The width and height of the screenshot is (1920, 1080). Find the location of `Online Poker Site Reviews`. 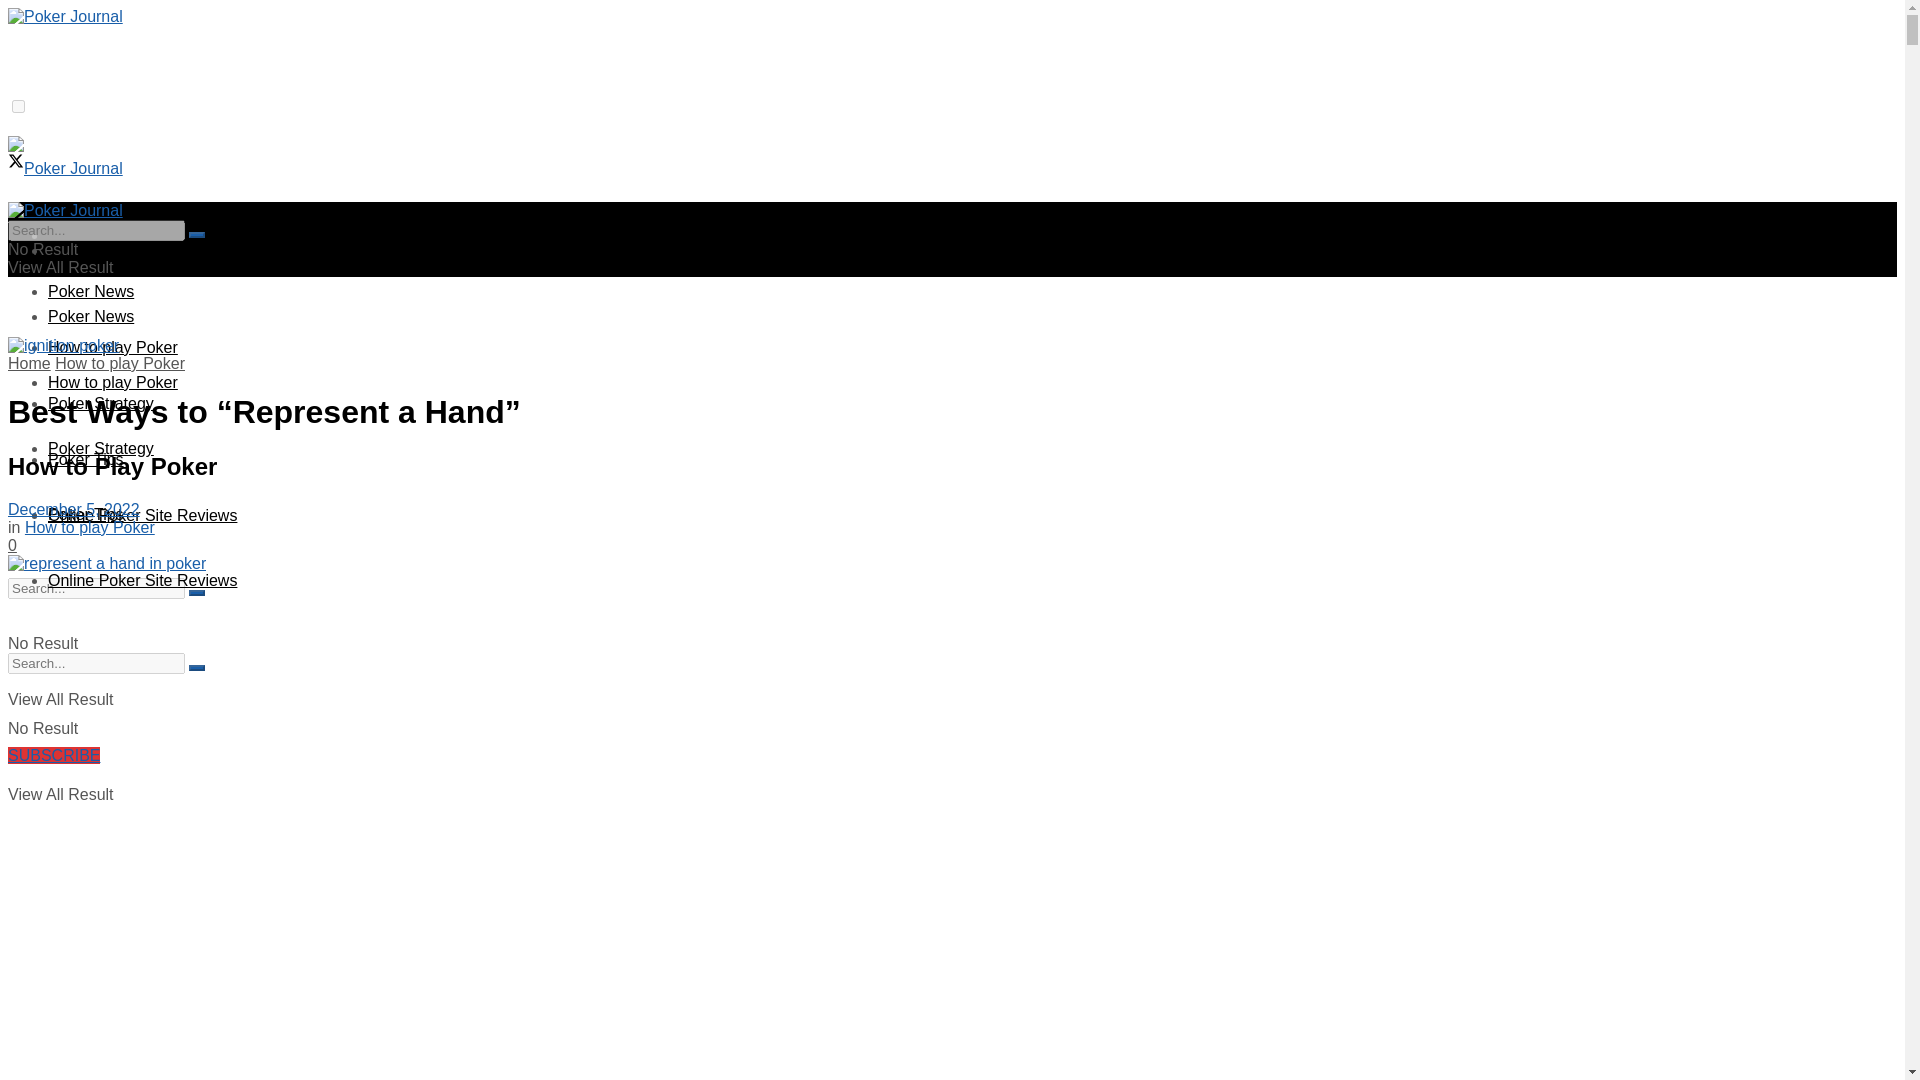

Online Poker Site Reviews is located at coordinates (142, 580).